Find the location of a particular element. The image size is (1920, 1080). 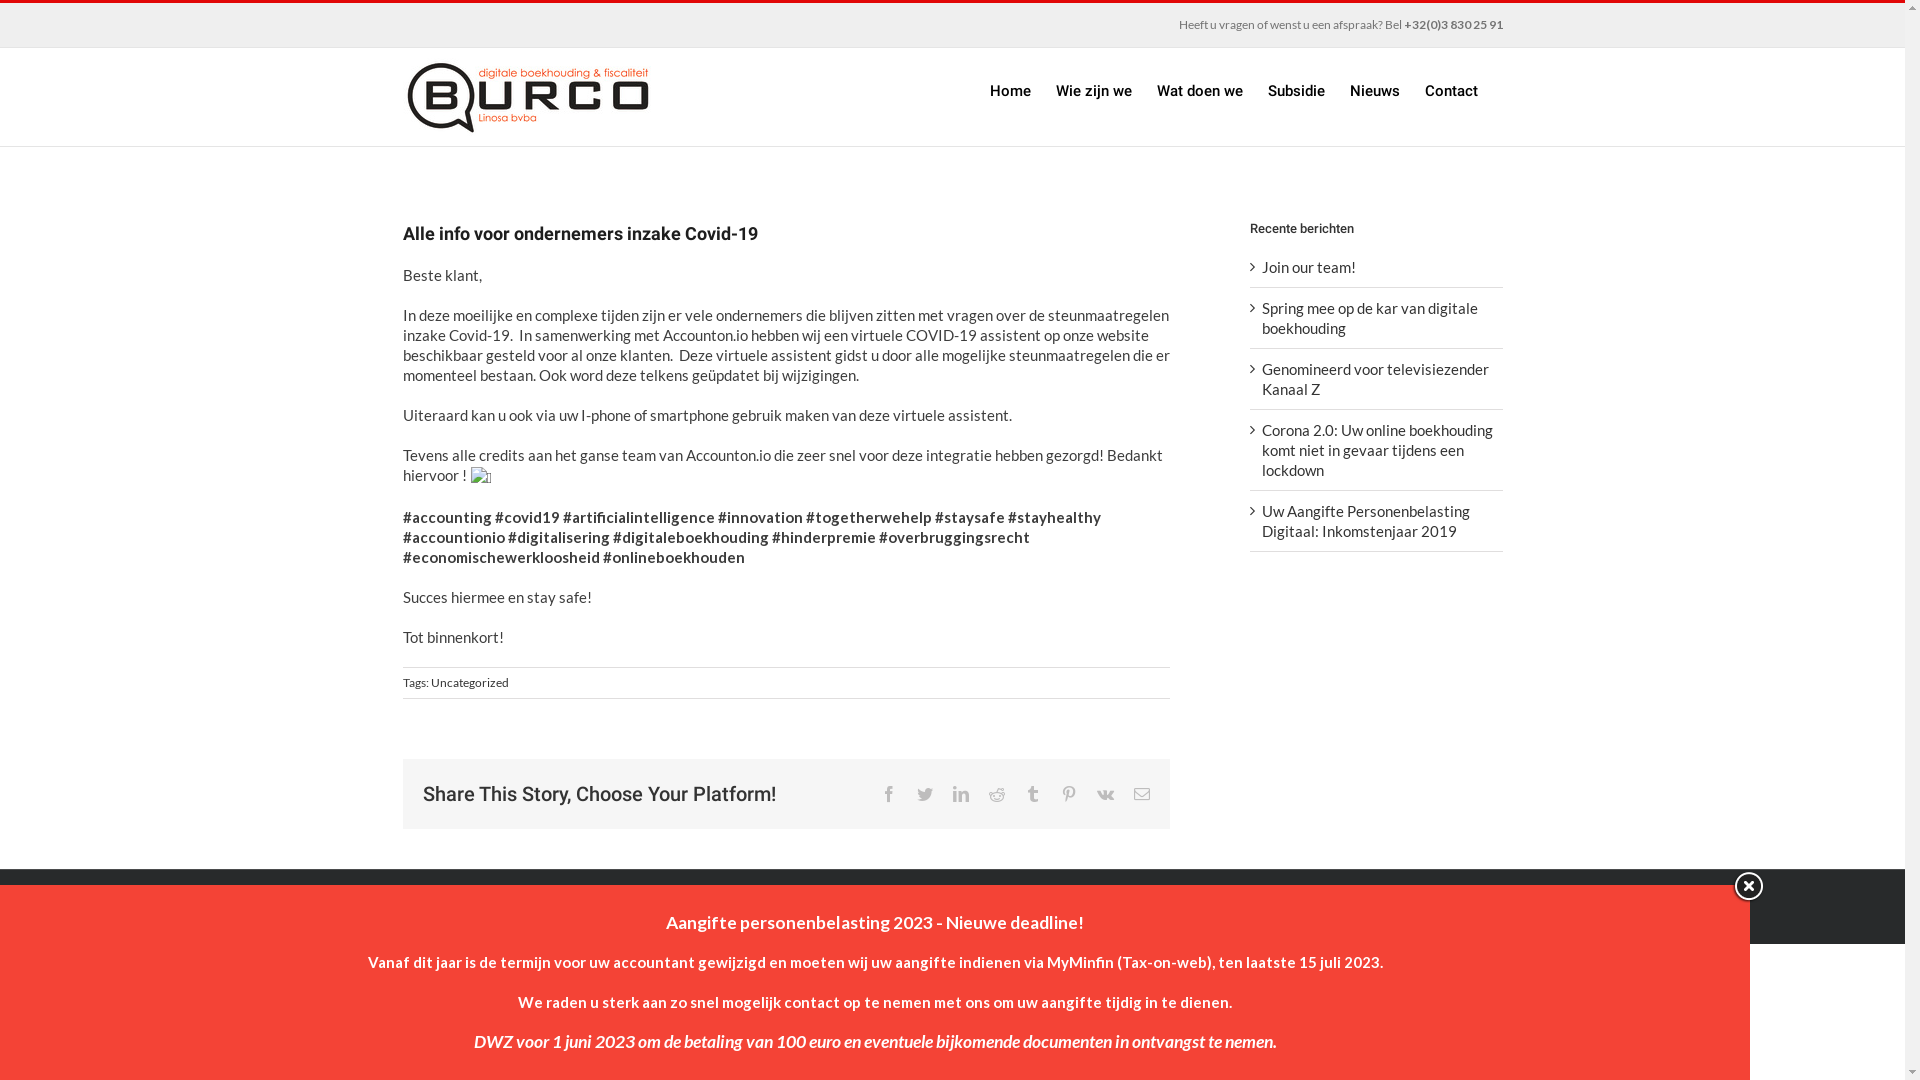

Uncategorized is located at coordinates (469, 682).